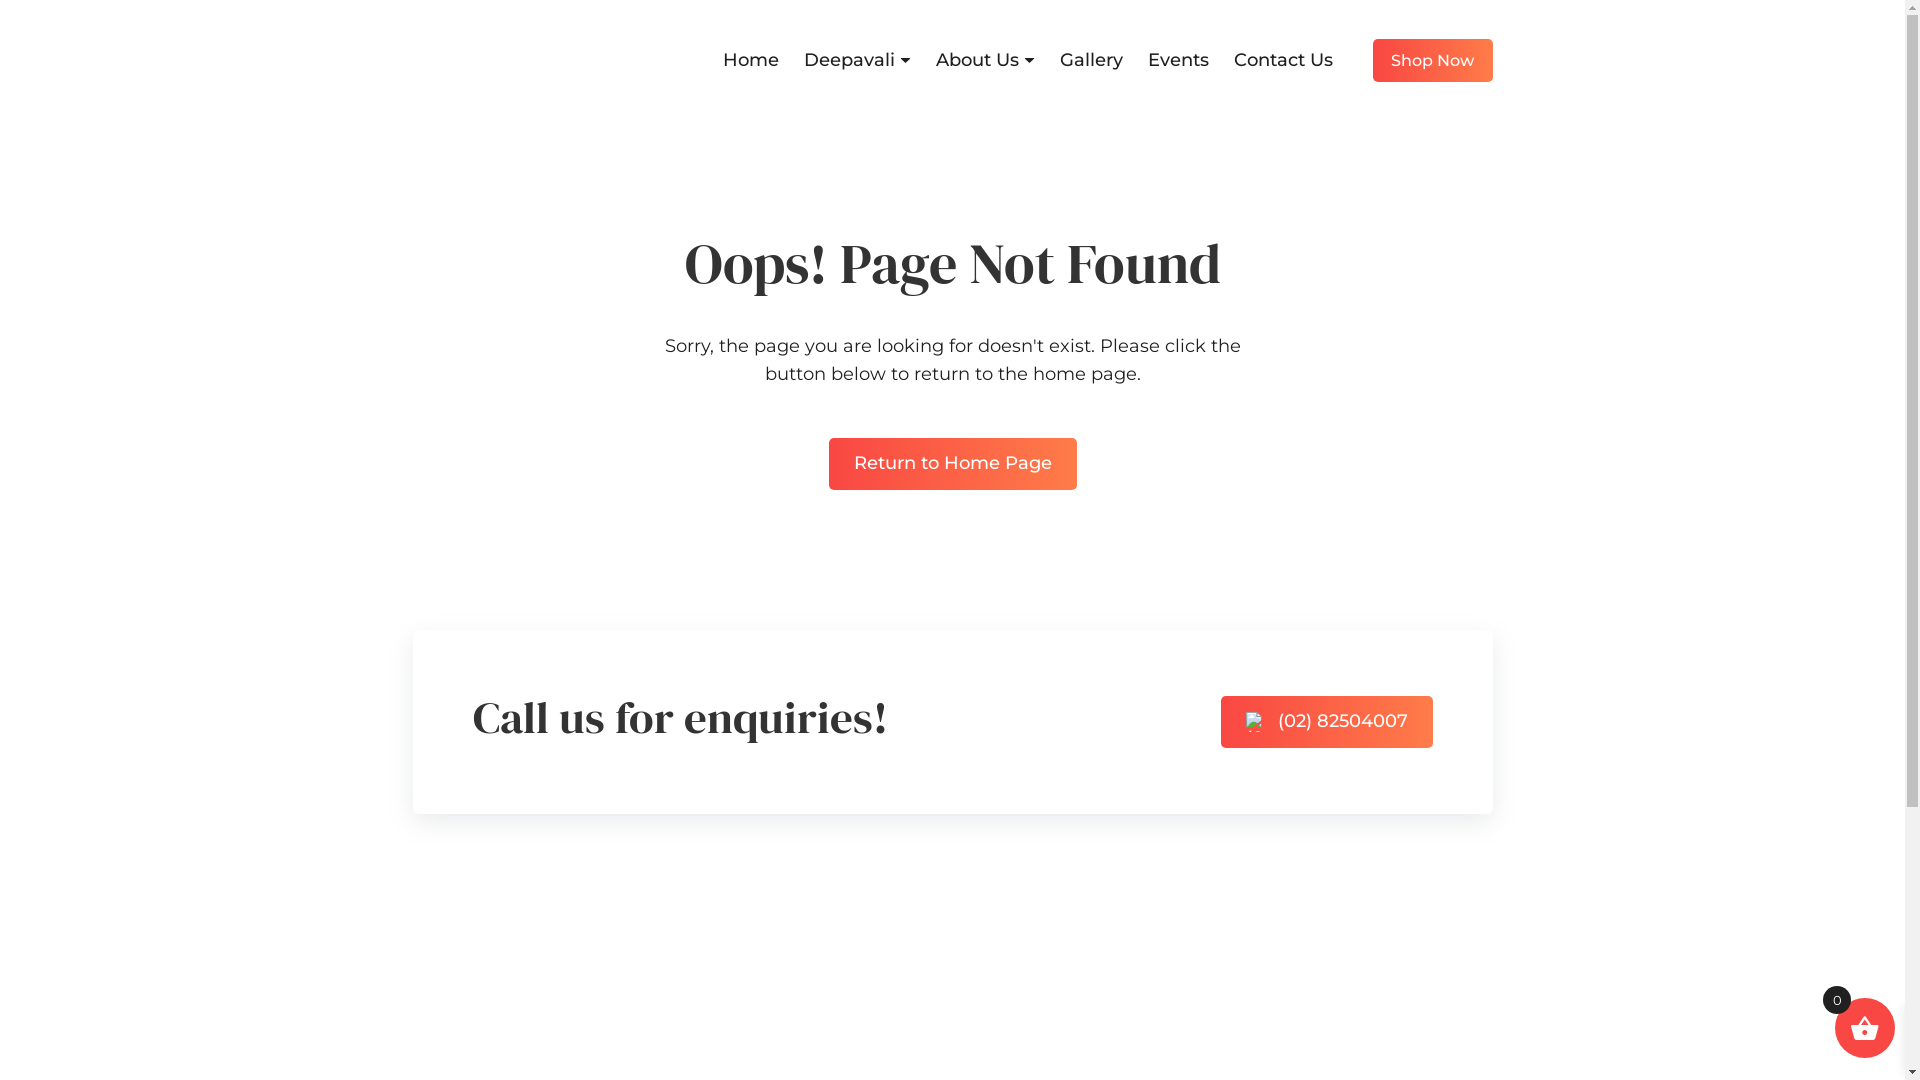 The height and width of the screenshot is (1080, 1920). I want to click on Cart, so click(991, 1020).